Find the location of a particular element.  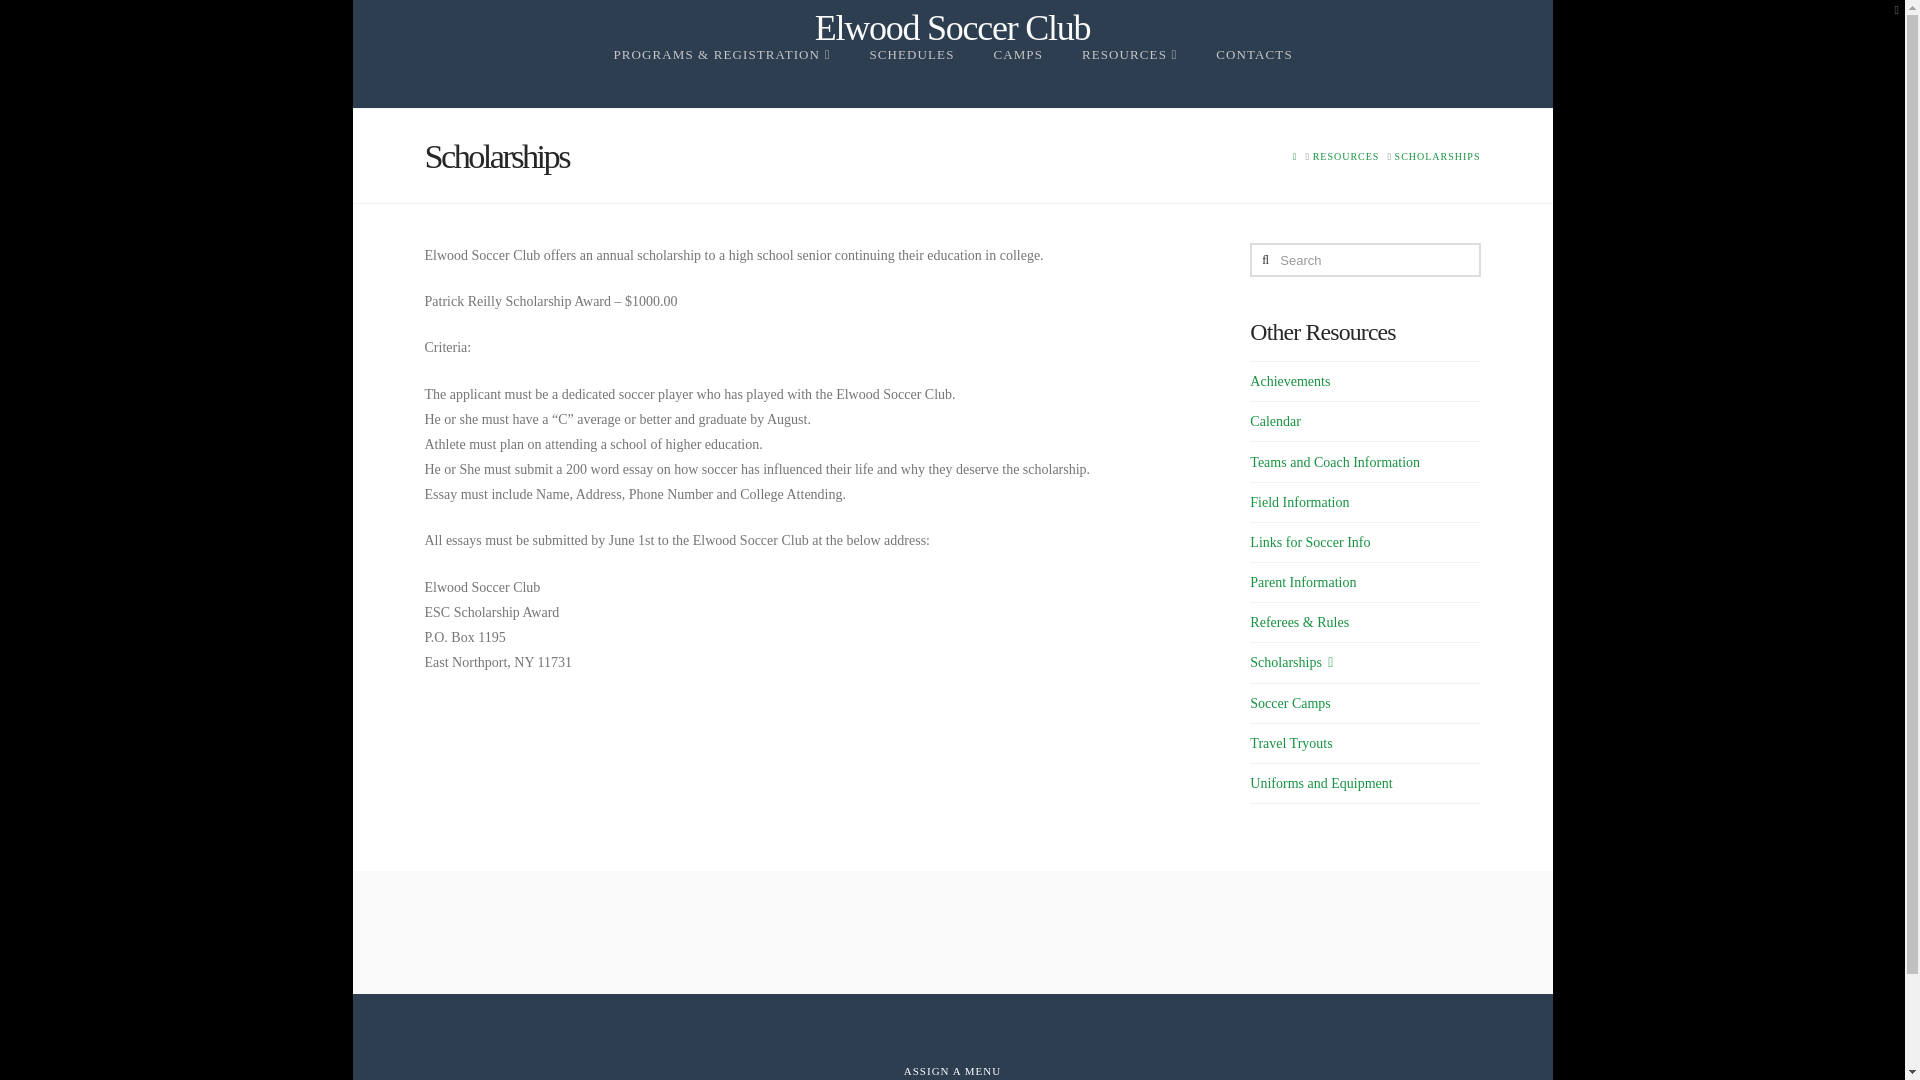

Elwood Soccer Club is located at coordinates (952, 28).